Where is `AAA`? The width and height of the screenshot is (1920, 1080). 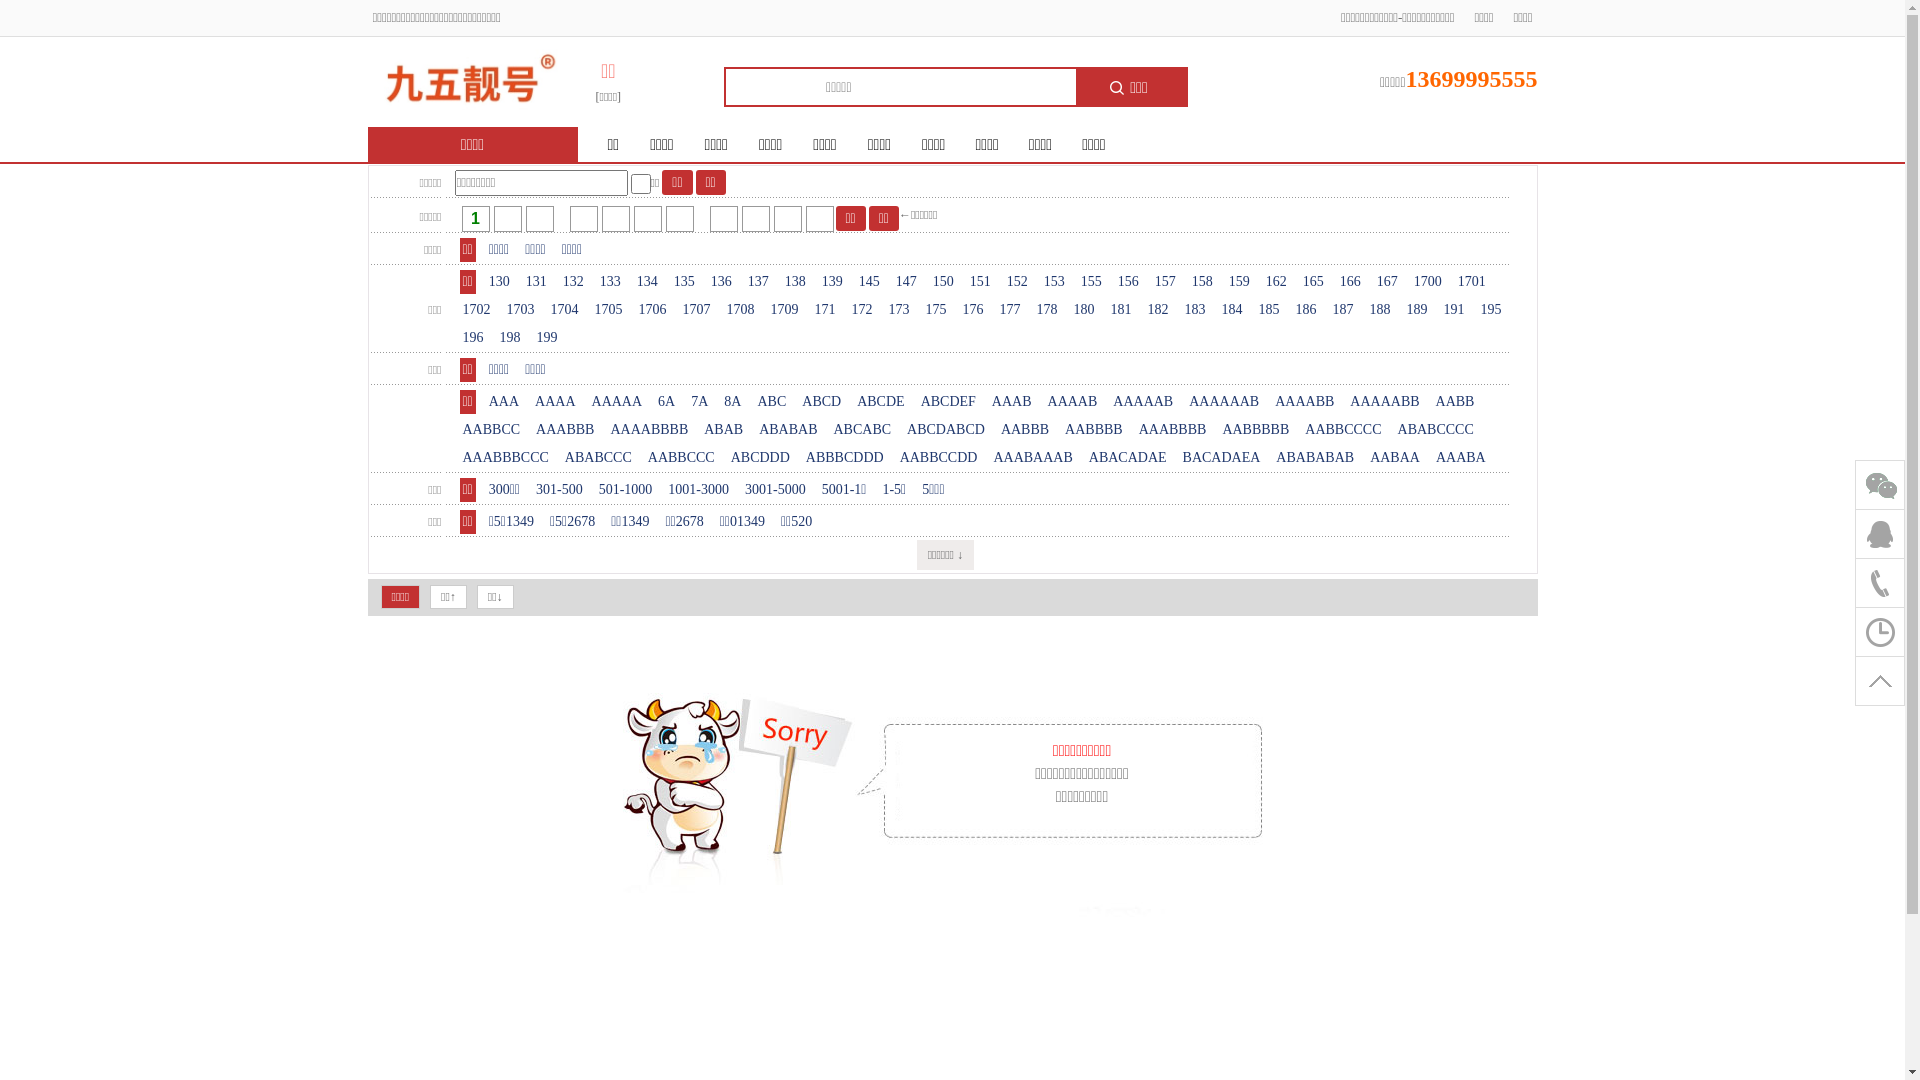
AAA is located at coordinates (504, 402).